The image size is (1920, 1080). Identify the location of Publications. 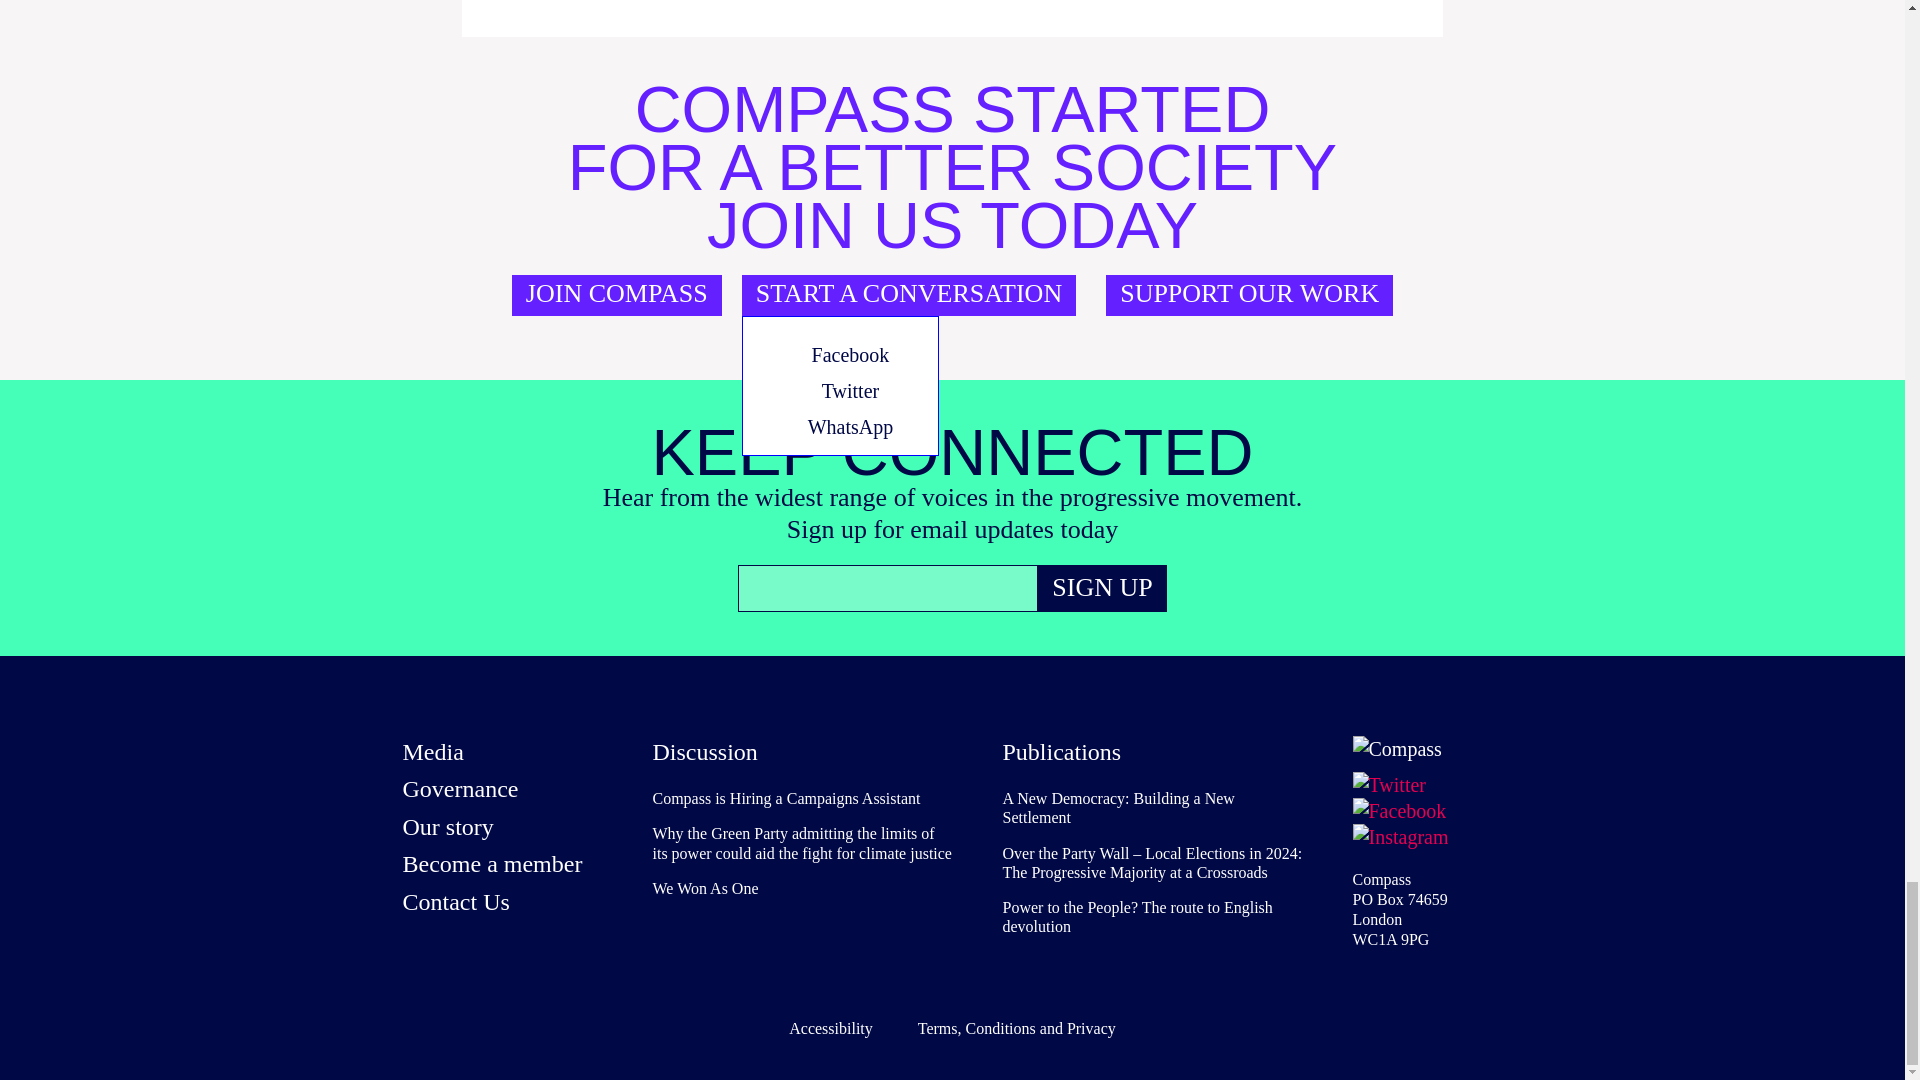
(1062, 751).